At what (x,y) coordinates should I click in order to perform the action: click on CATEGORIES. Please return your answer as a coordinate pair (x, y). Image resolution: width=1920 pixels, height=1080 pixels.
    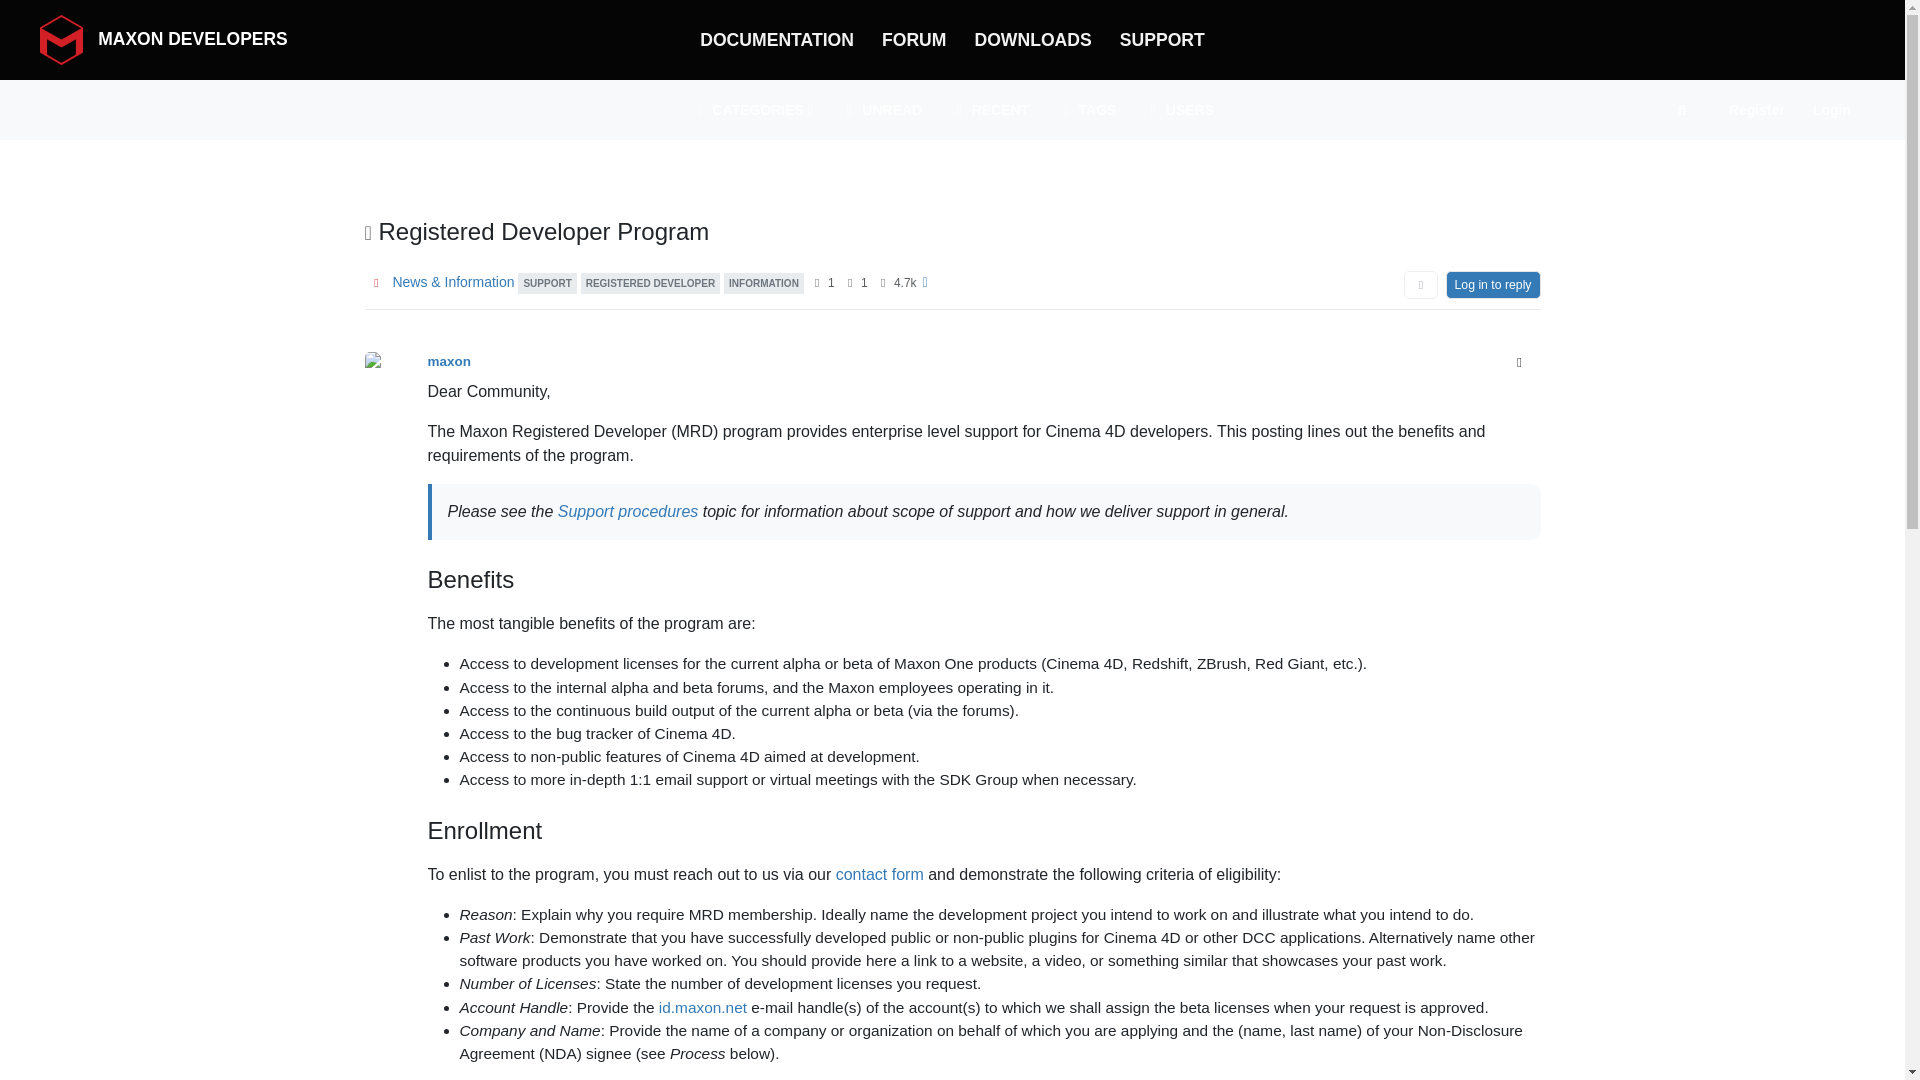
    Looking at the image, I should click on (752, 110).